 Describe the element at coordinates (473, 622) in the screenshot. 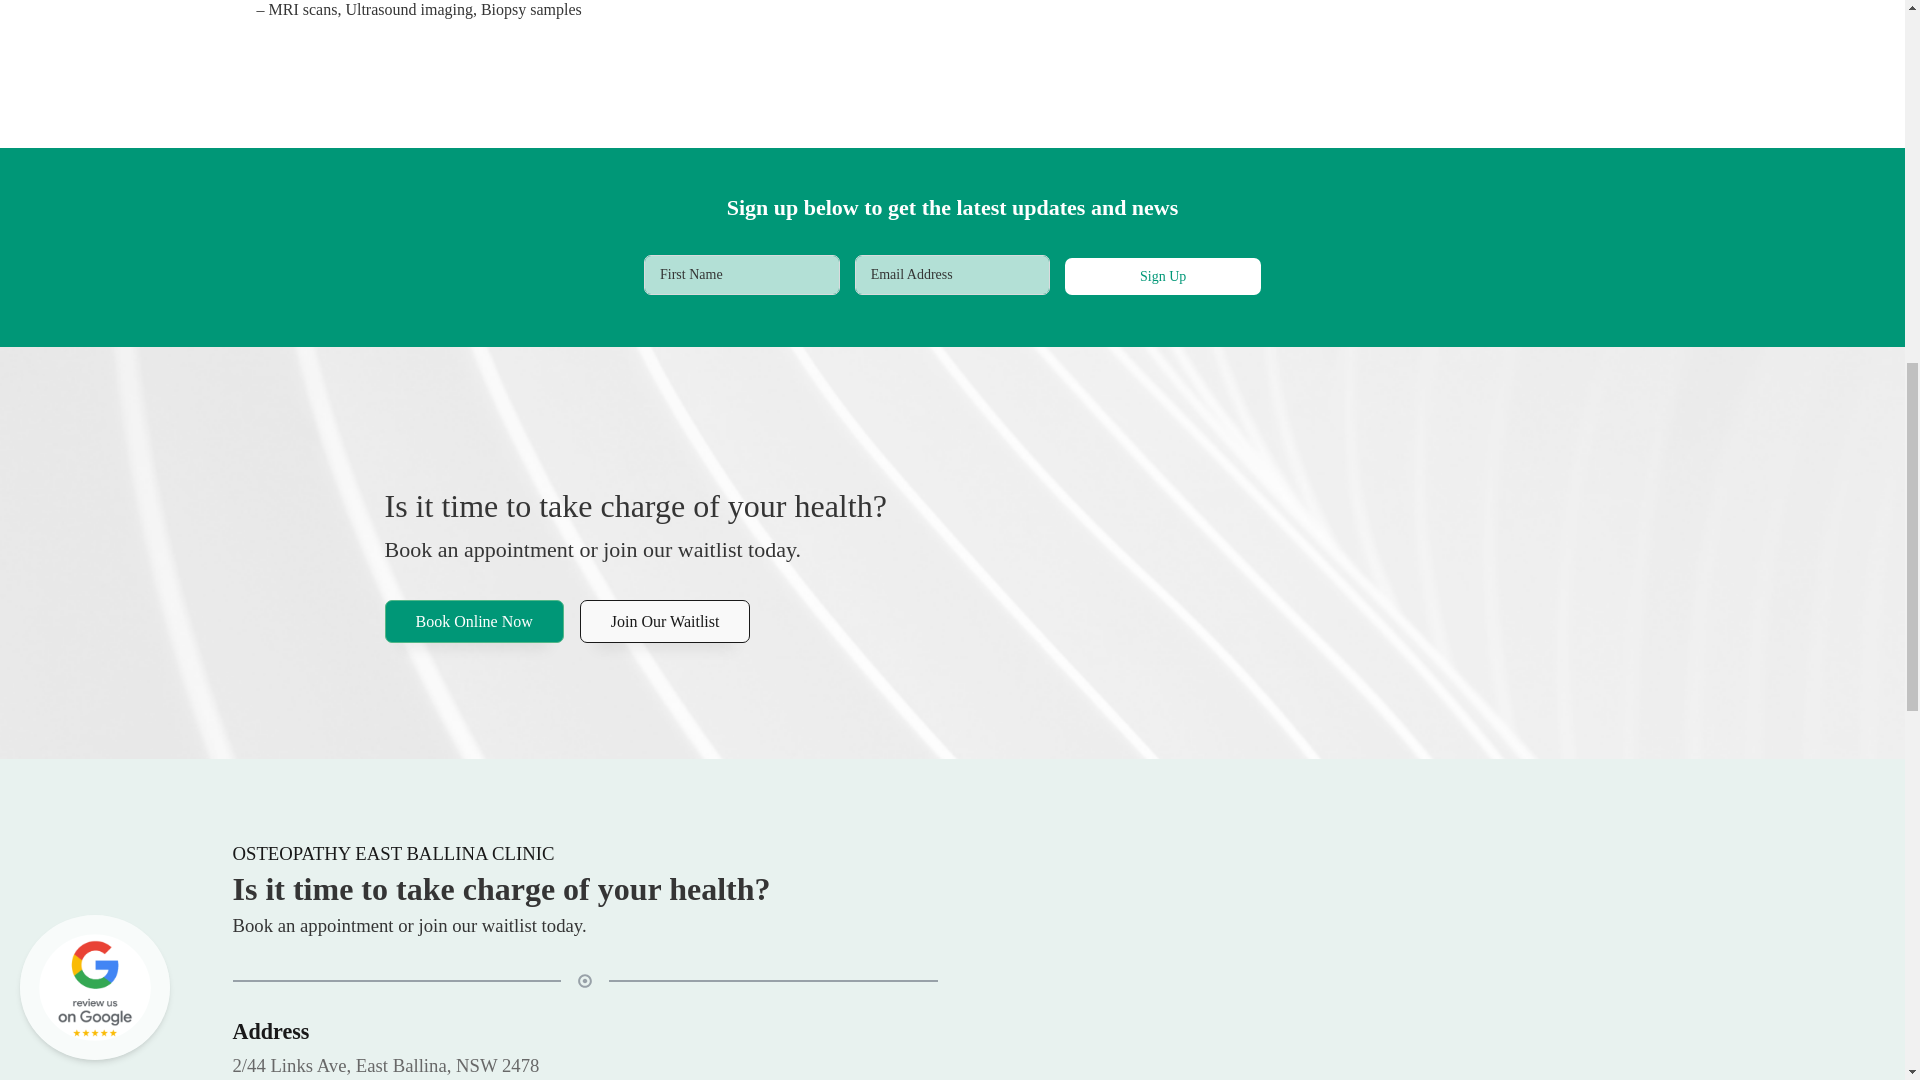

I see `Book Online Now` at that location.